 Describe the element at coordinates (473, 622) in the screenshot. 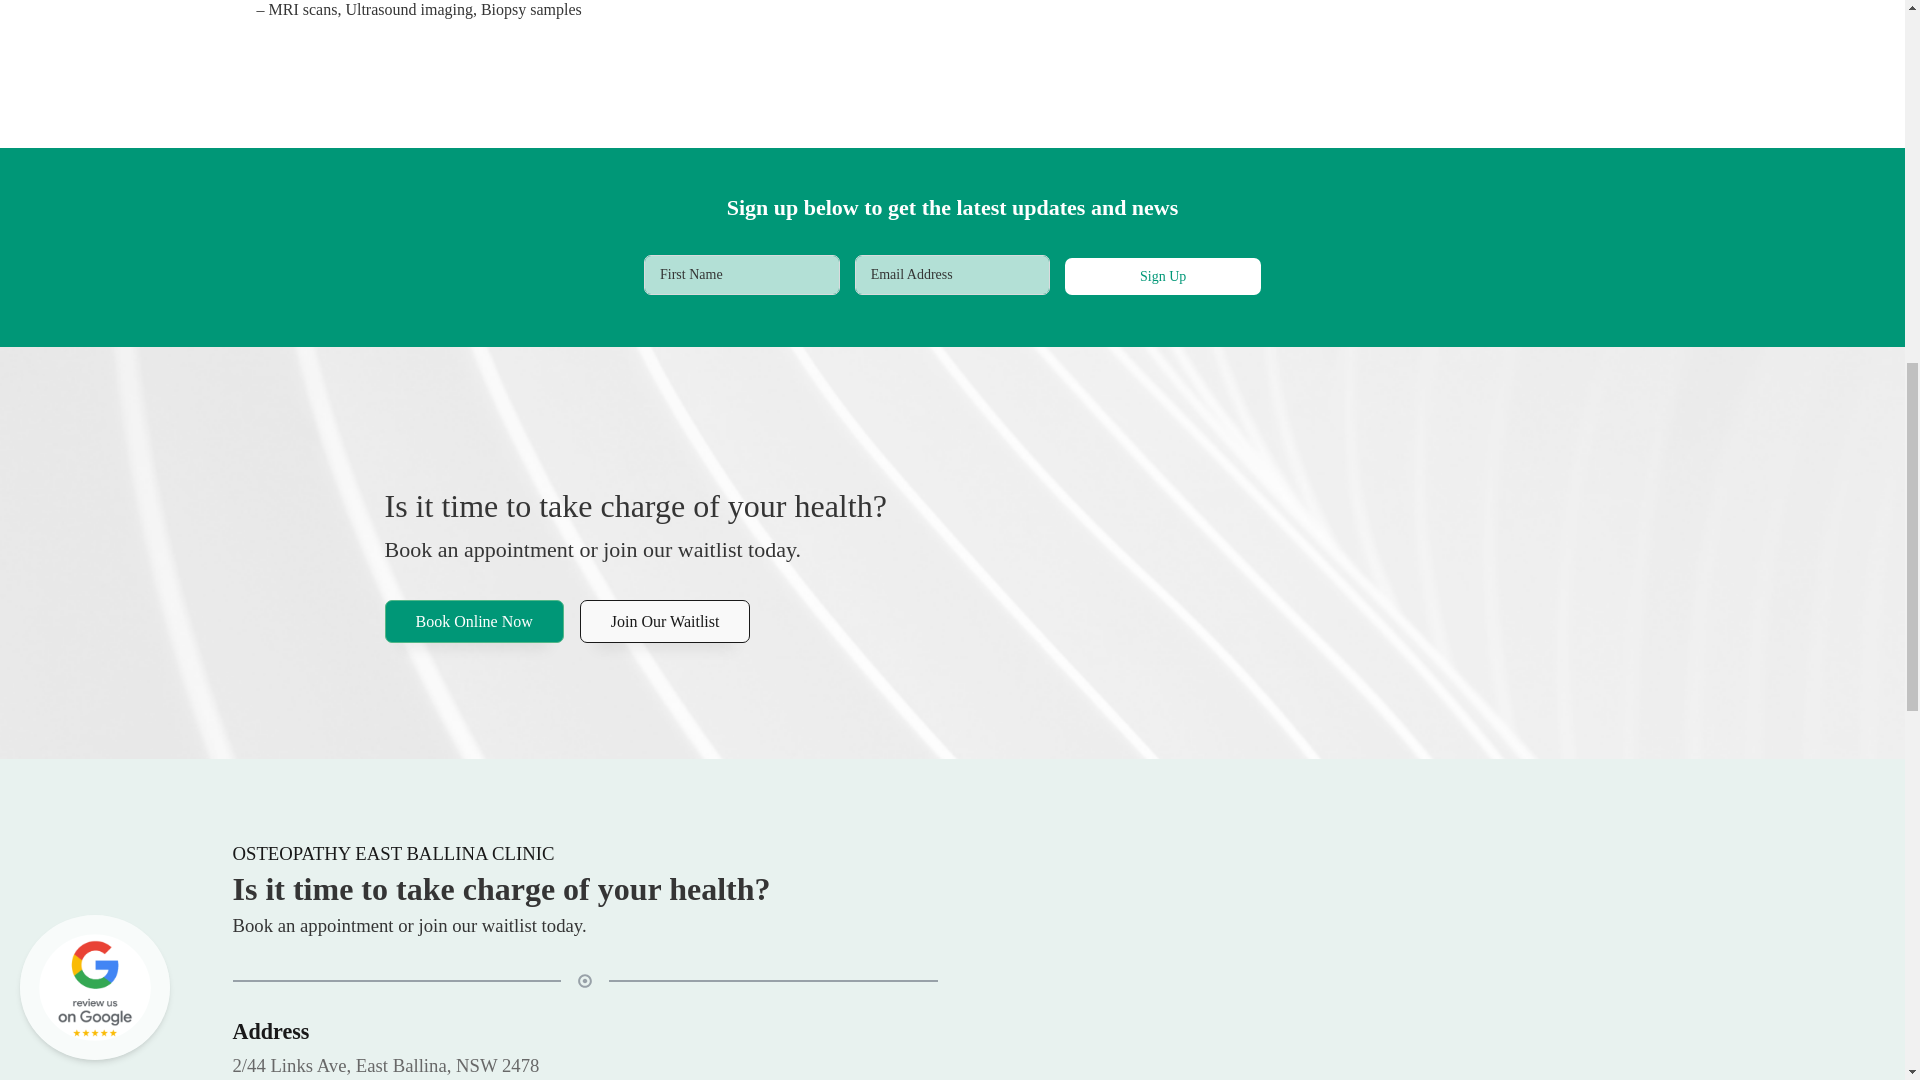

I see `Book Online Now` at that location.